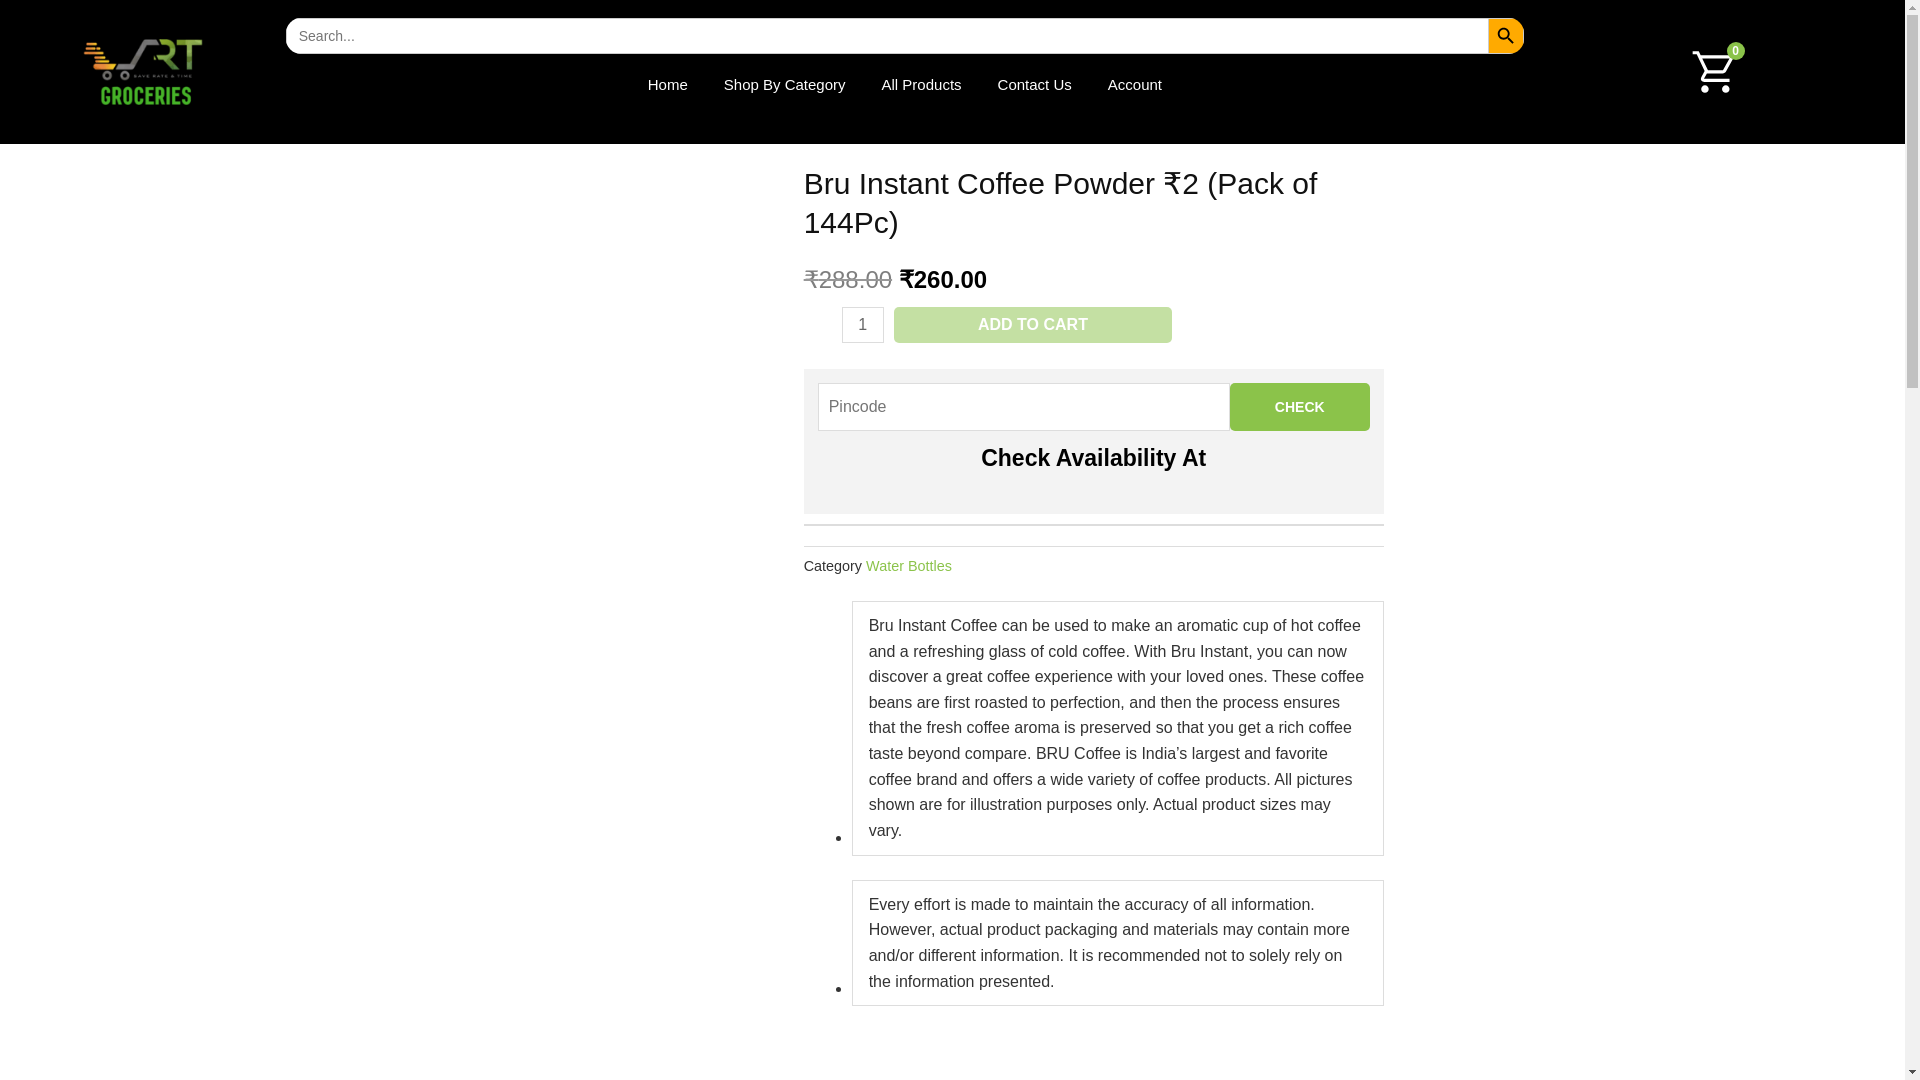  I want to click on Check, so click(1300, 406).